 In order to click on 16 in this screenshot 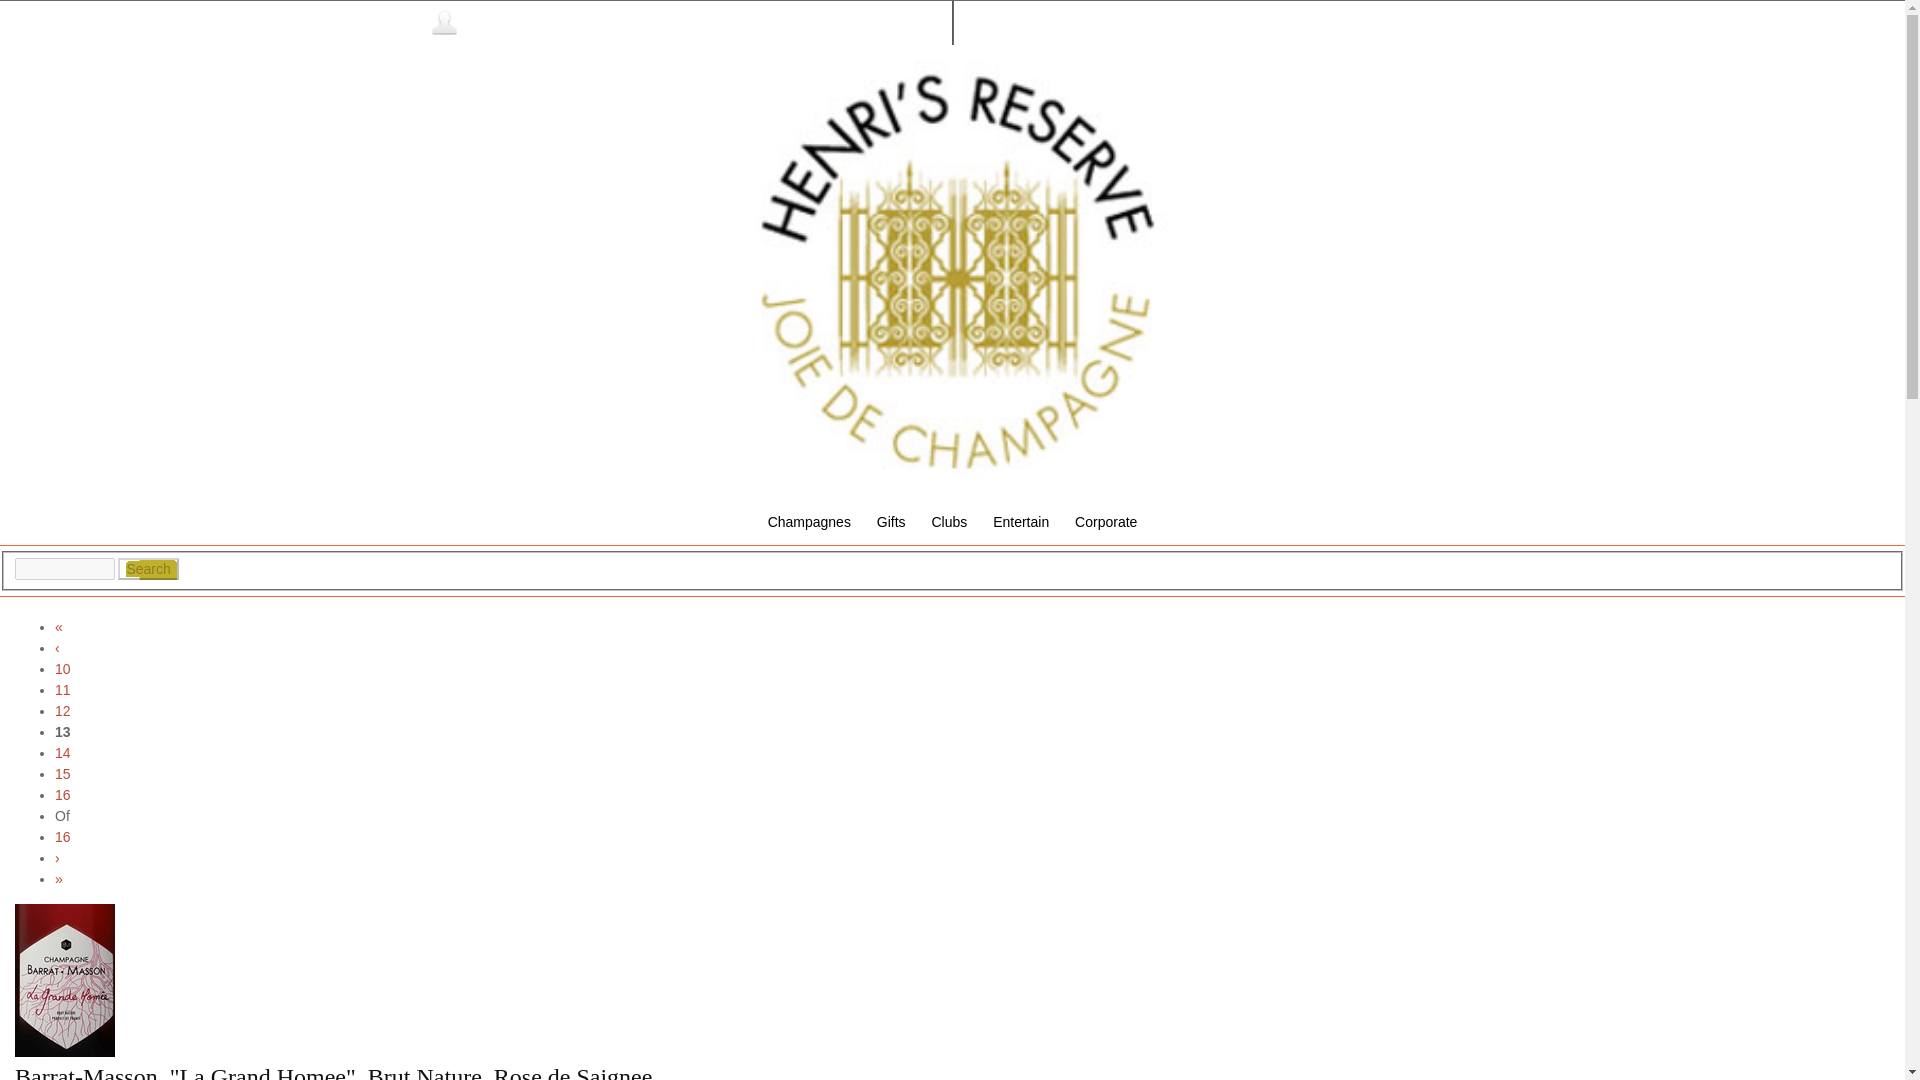, I will do `click(63, 795)`.